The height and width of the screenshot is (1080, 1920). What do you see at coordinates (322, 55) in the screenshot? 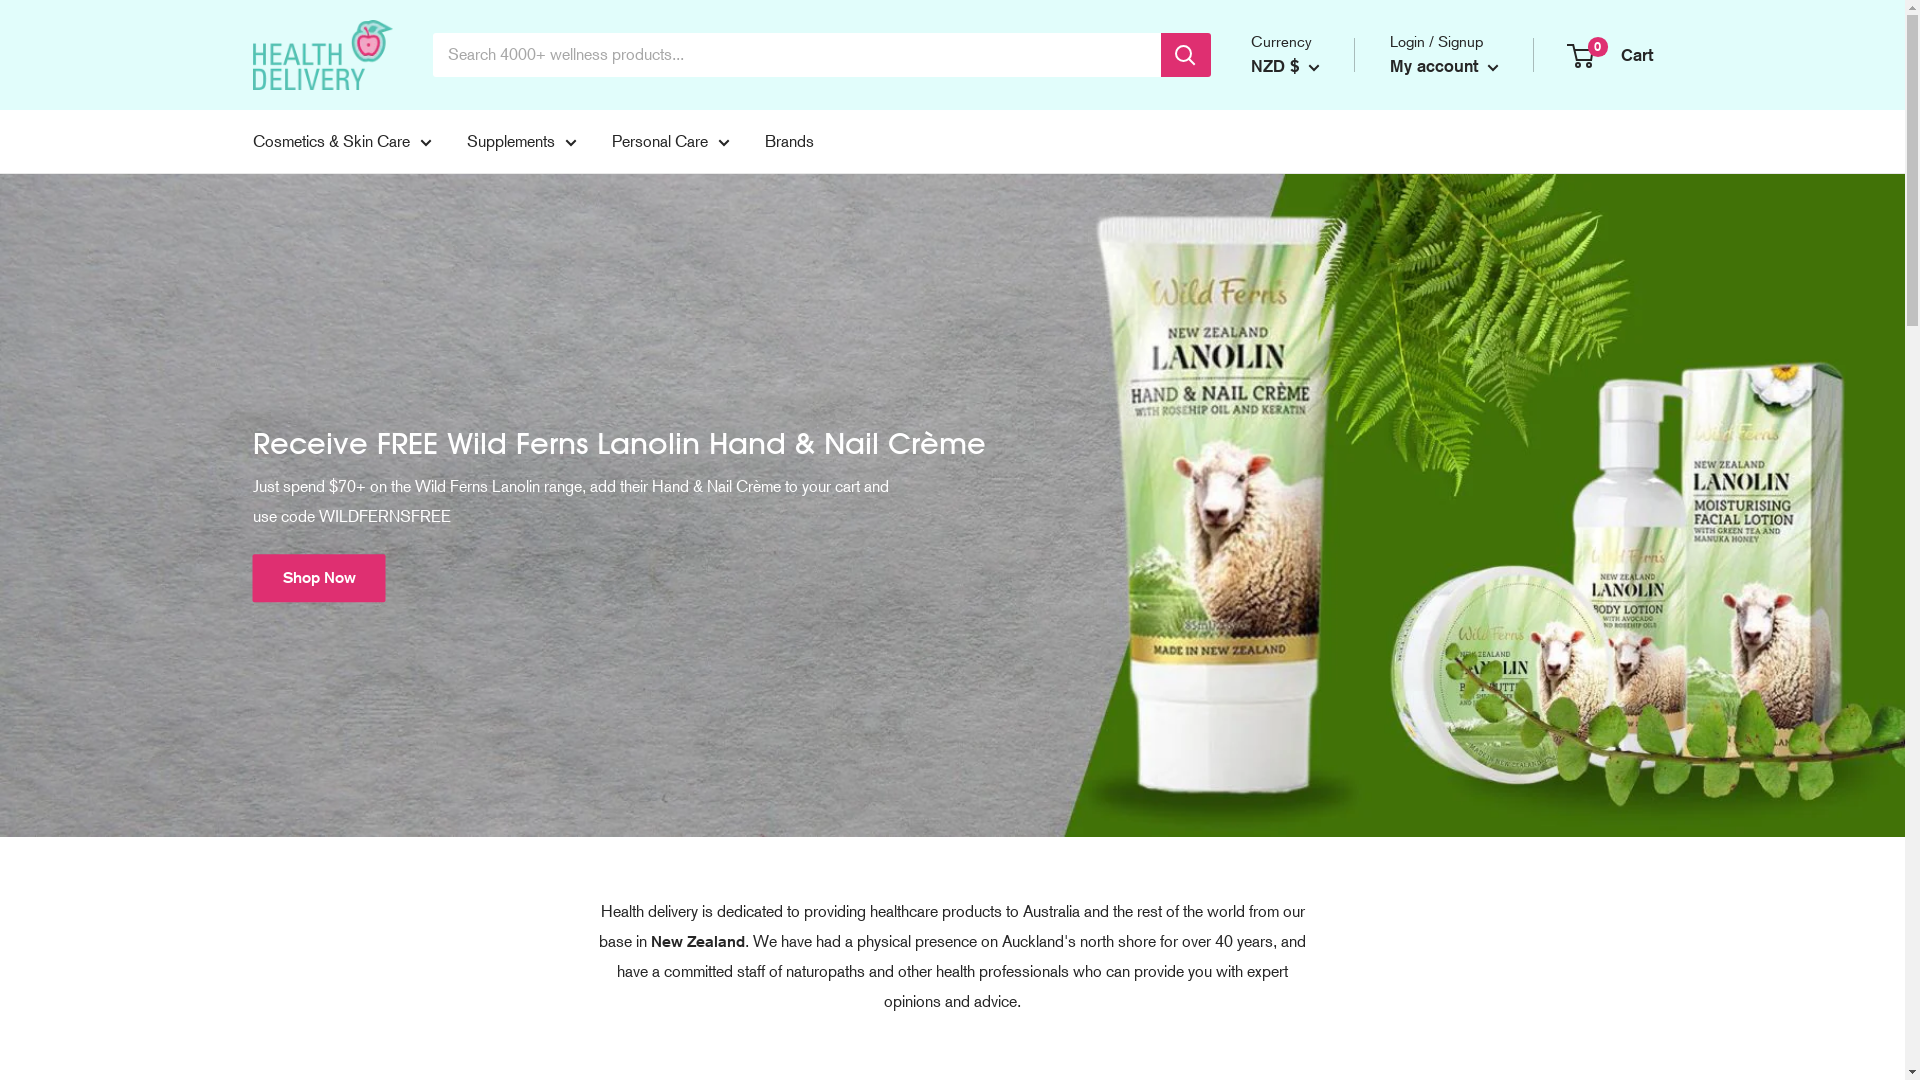
I see `Health Delivery` at bounding box center [322, 55].